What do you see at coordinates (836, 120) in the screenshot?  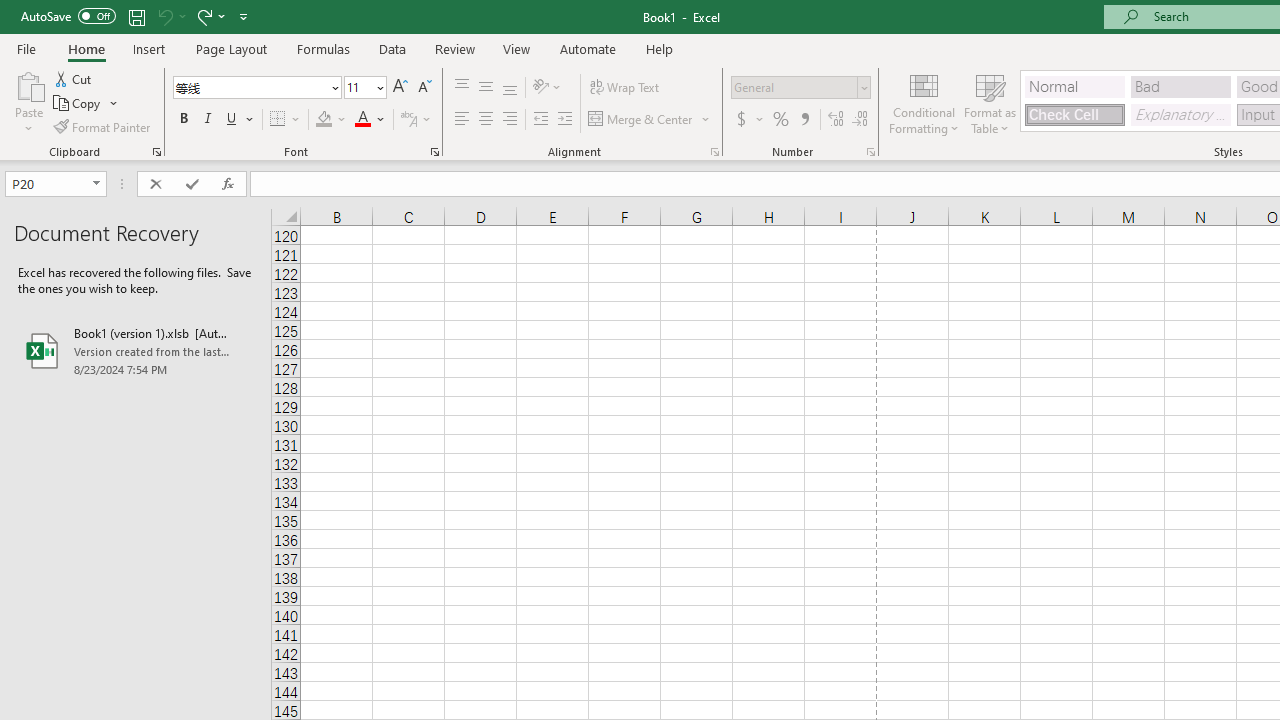 I see `Increase Decimal` at bounding box center [836, 120].